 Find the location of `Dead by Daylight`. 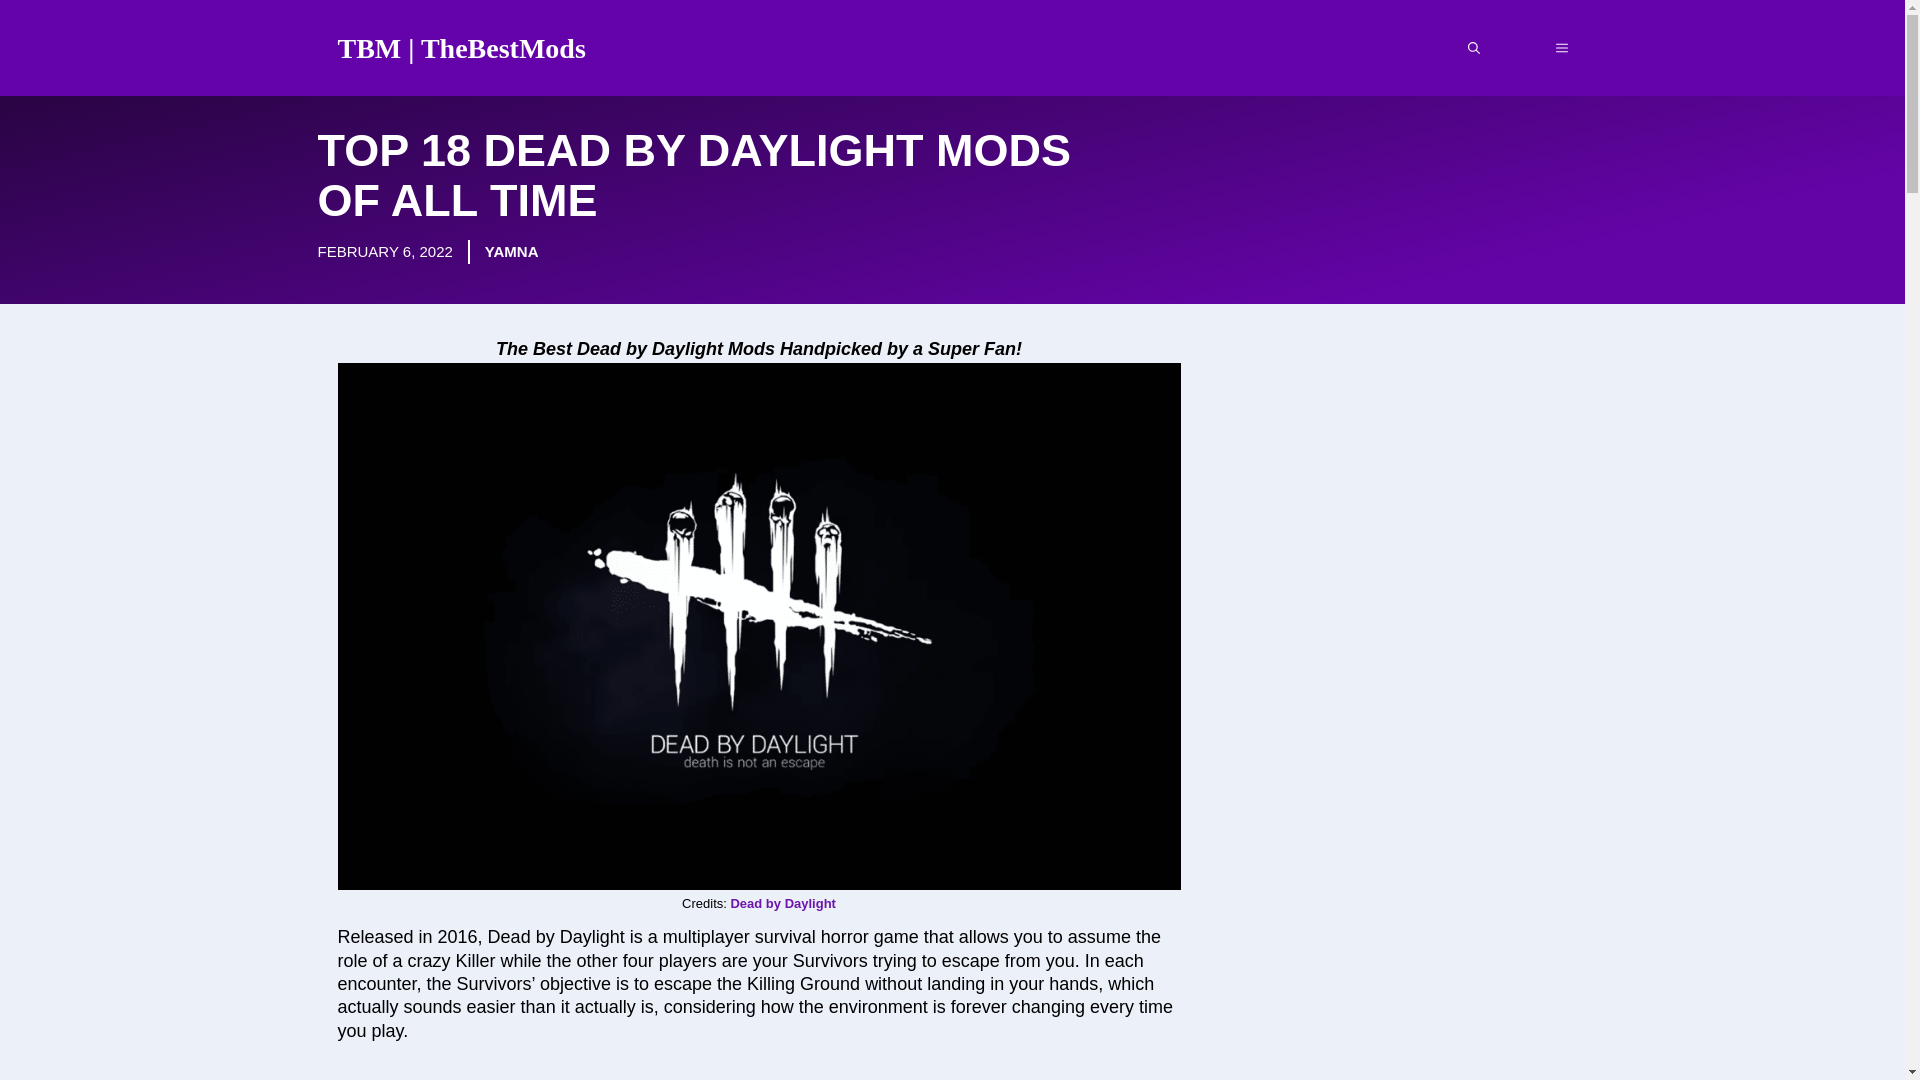

Dead by Daylight is located at coordinates (782, 904).